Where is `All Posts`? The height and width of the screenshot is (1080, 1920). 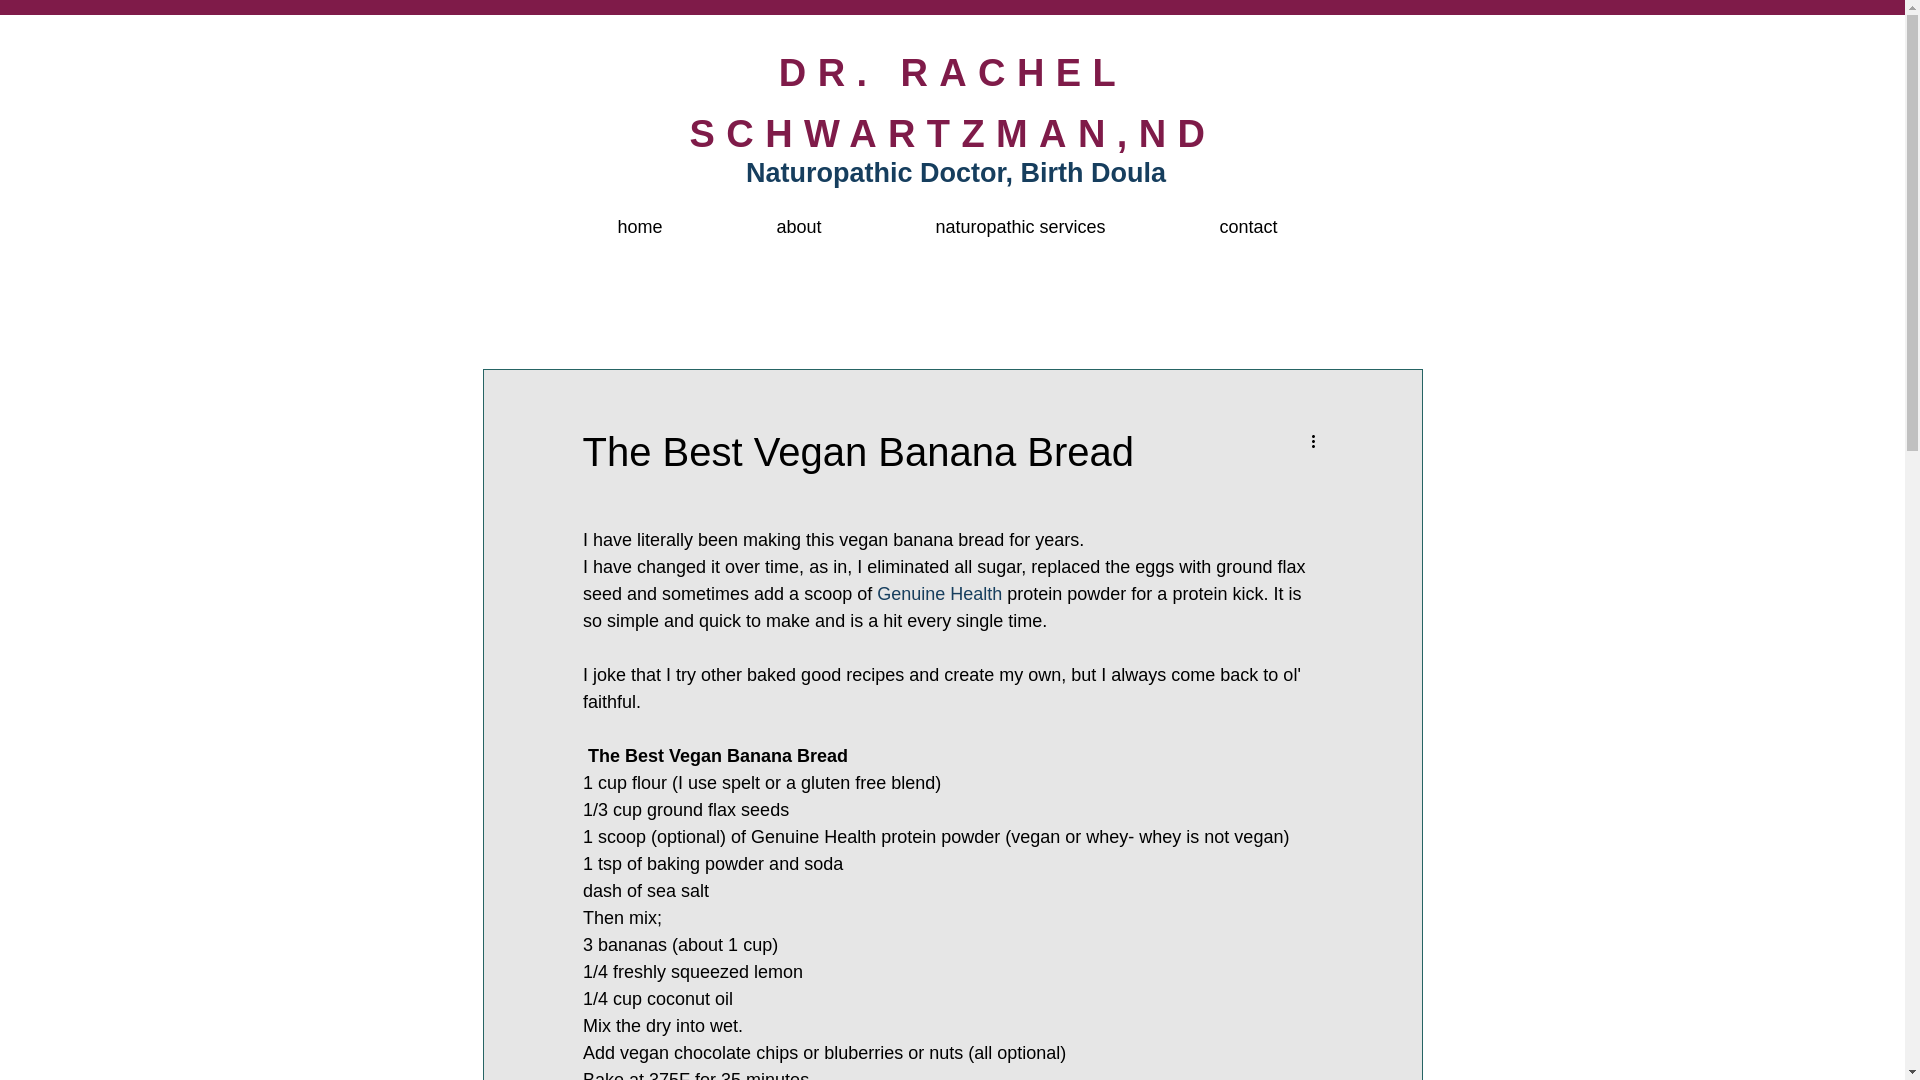 All Posts is located at coordinates (510, 308).